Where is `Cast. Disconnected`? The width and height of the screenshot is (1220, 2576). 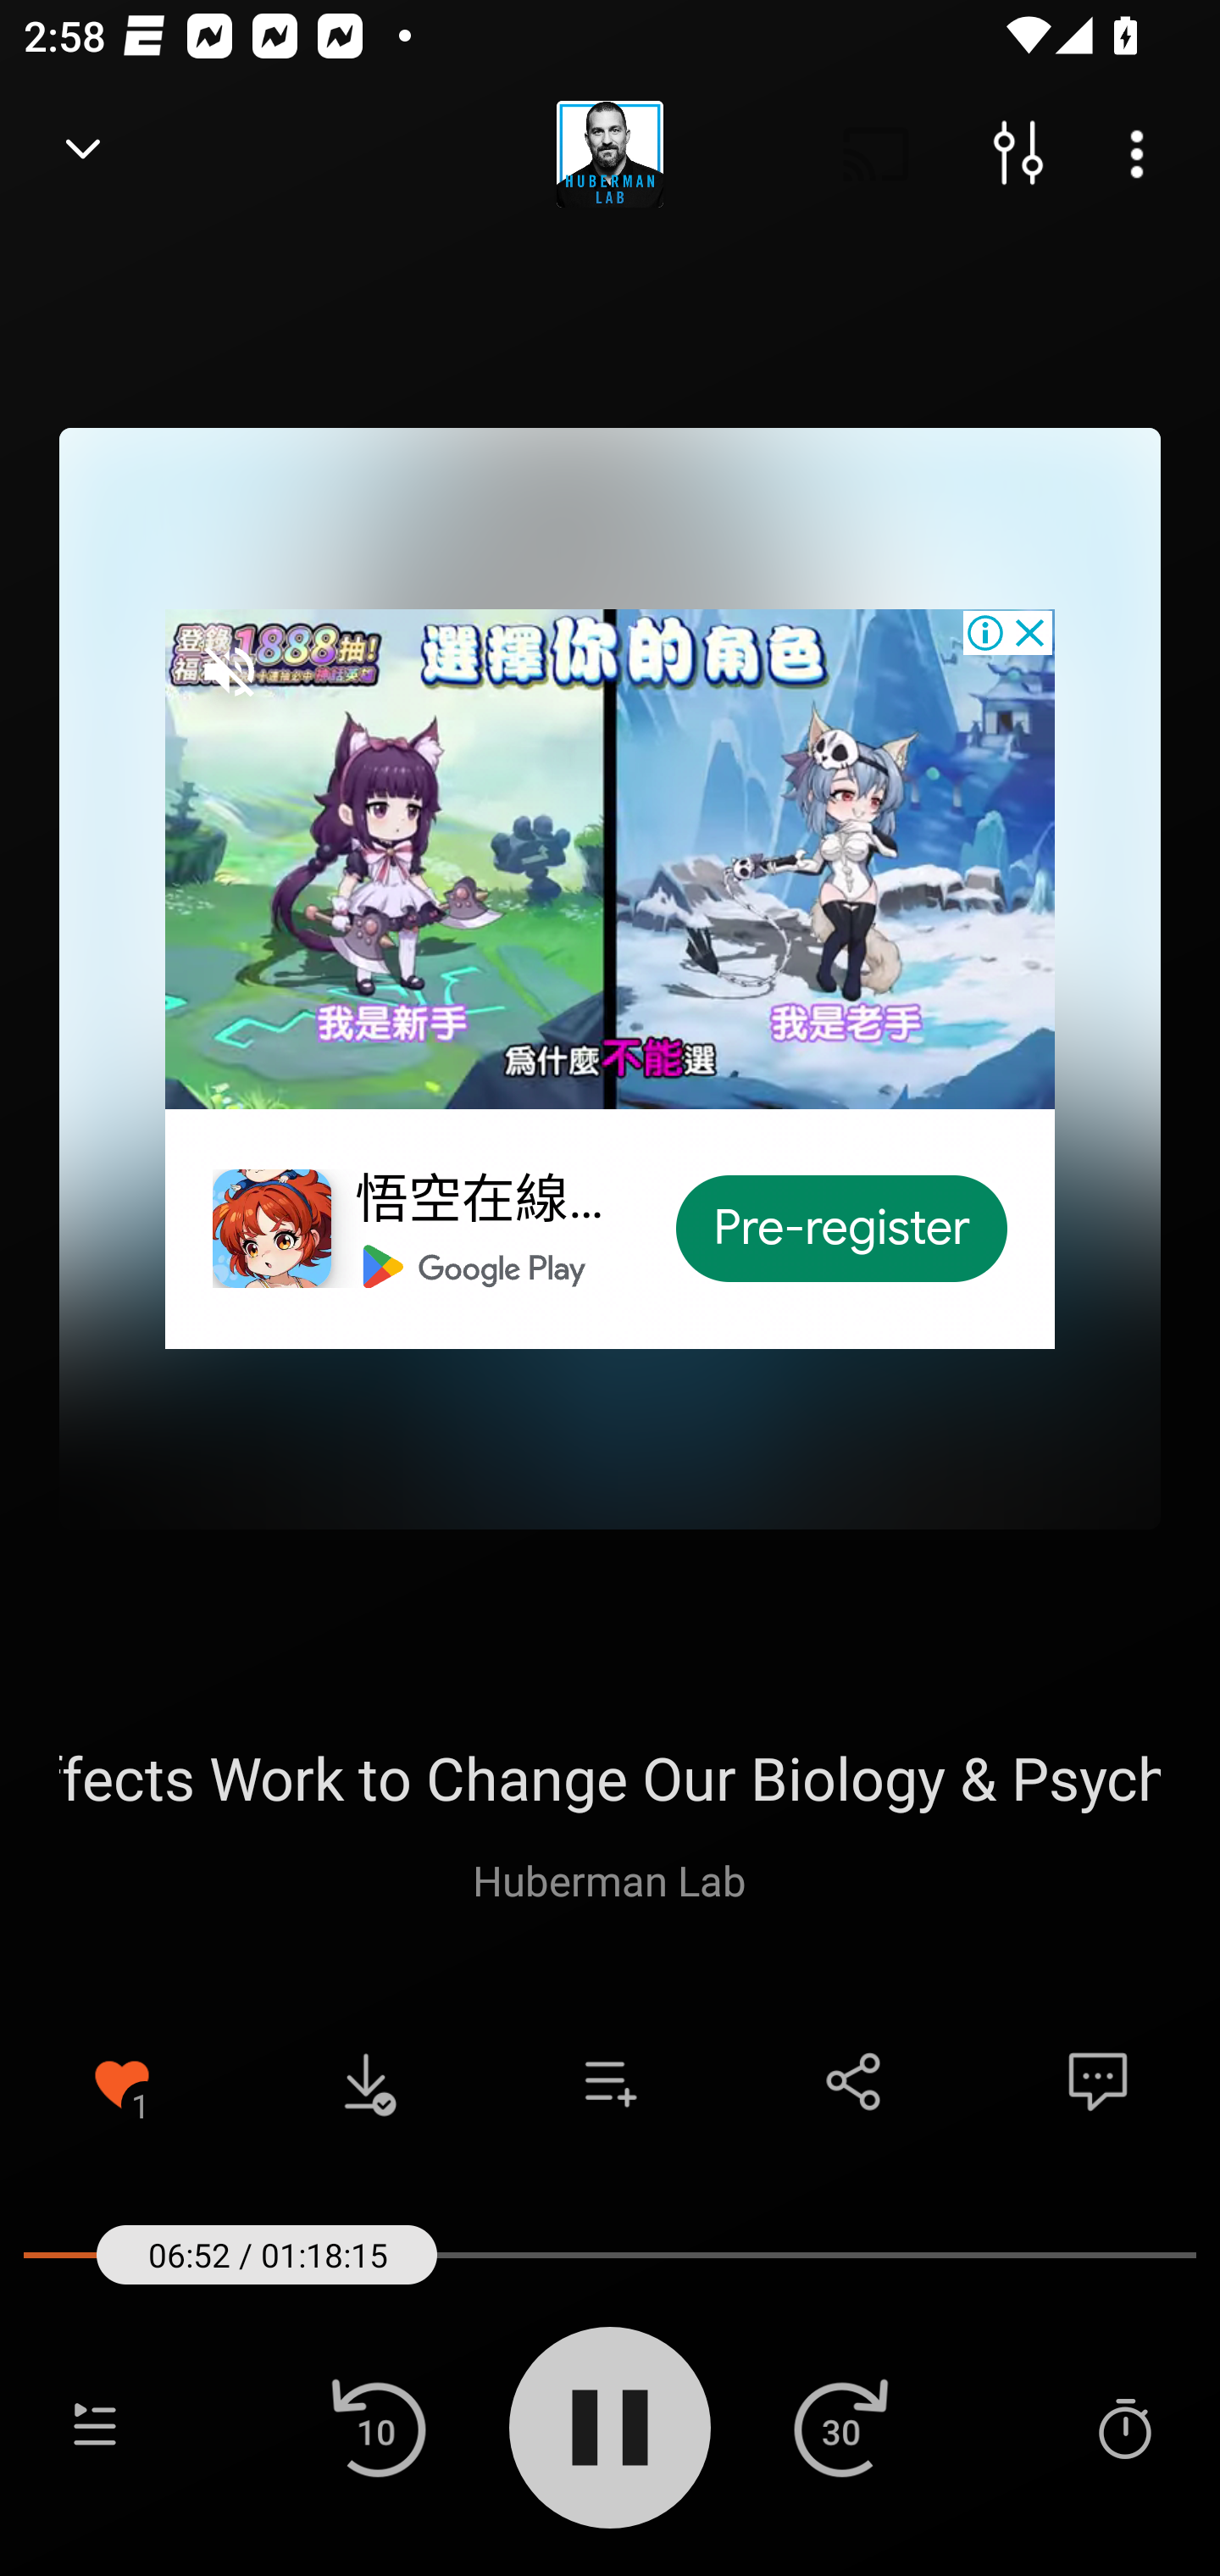
Cast. Disconnected is located at coordinates (876, 154).